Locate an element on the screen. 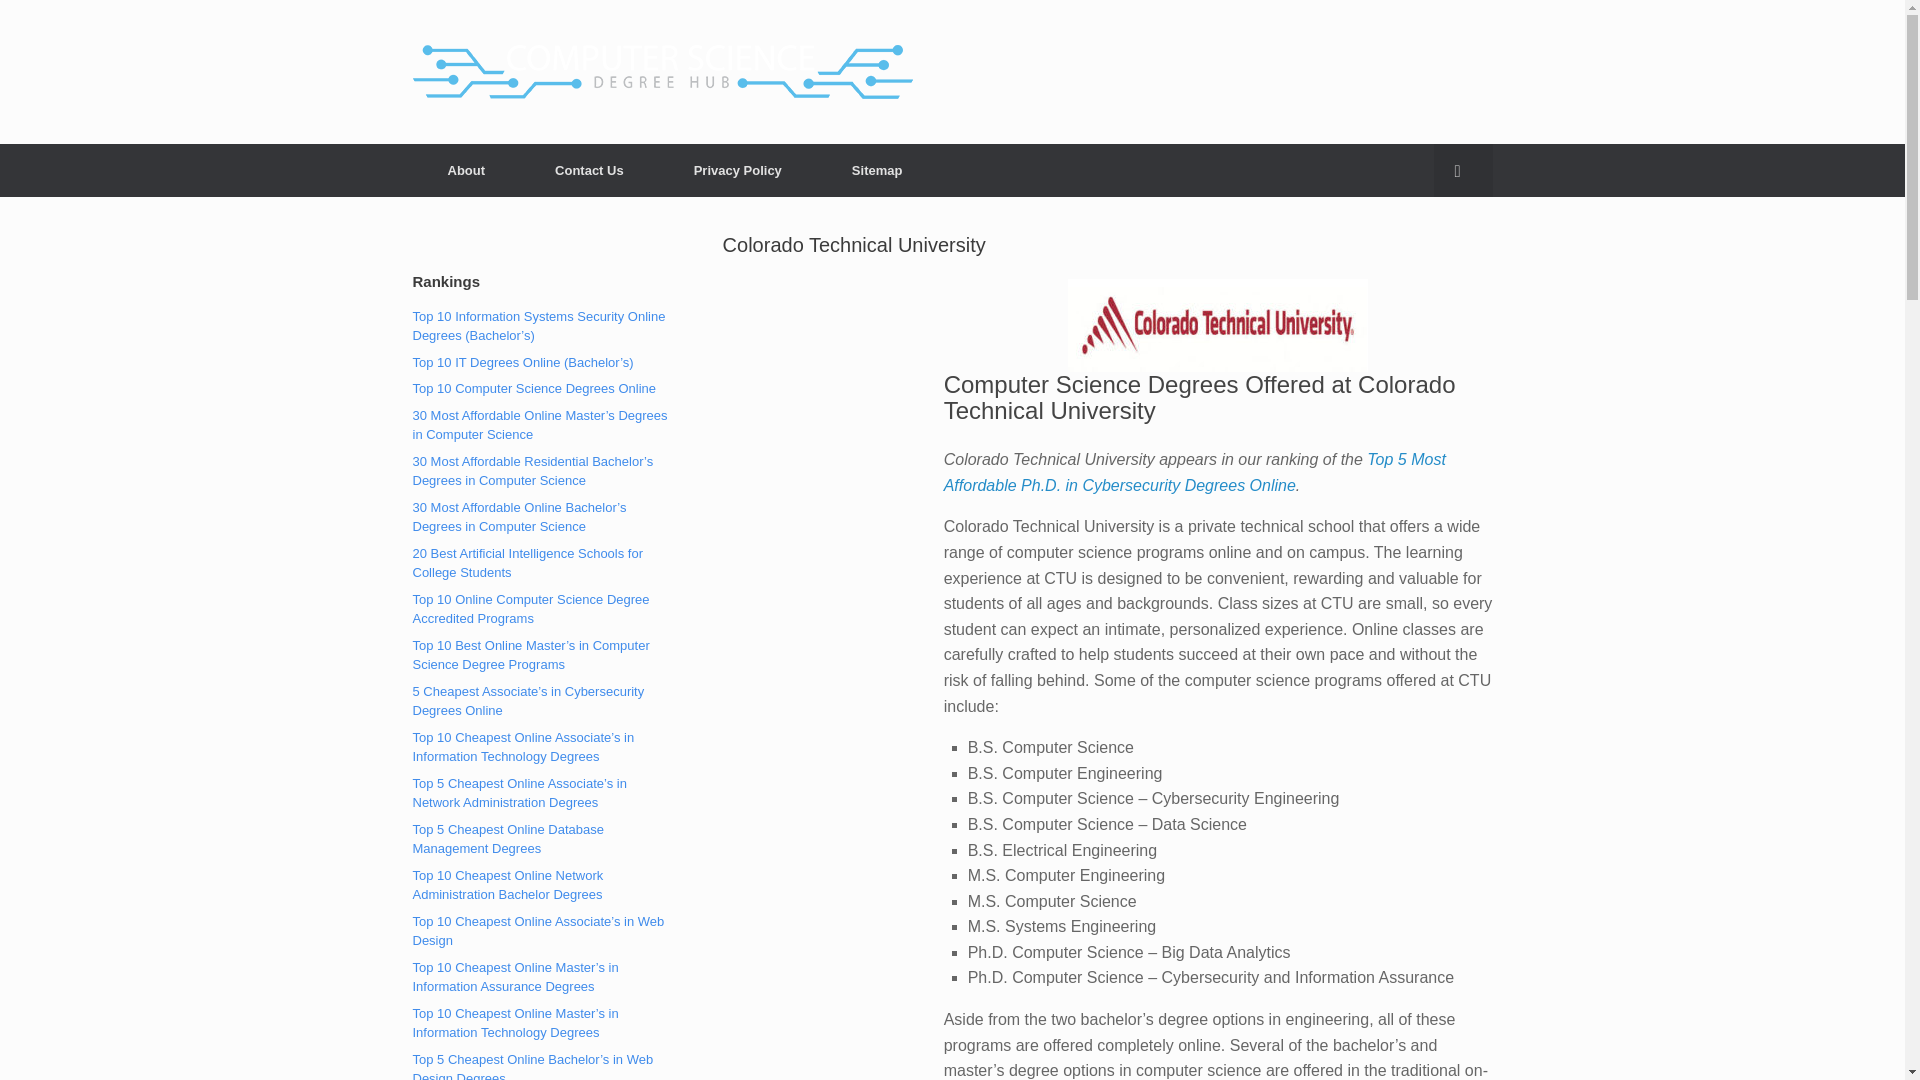 The height and width of the screenshot is (1080, 1920). Sitemap is located at coordinates (878, 170).